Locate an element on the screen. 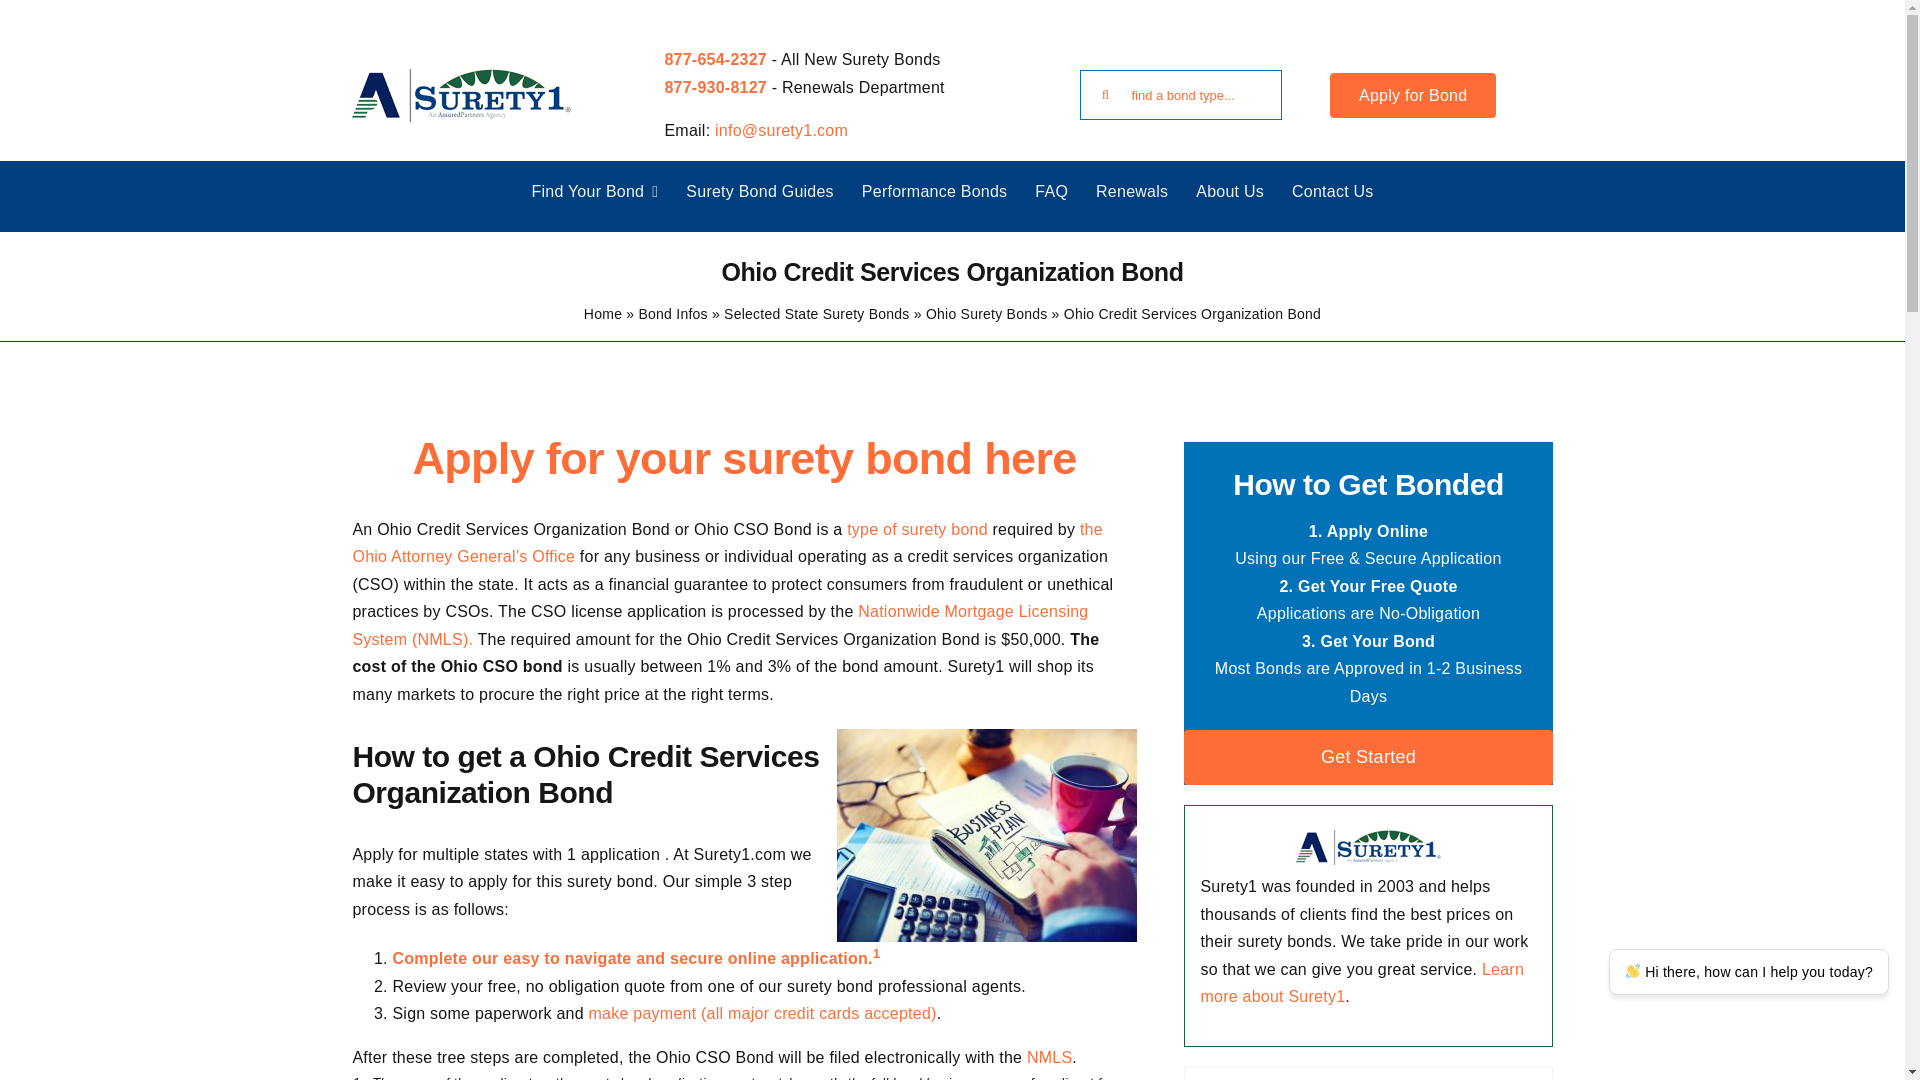 The image size is (1920, 1080). logo-sidebar-145 is located at coordinates (1368, 846).